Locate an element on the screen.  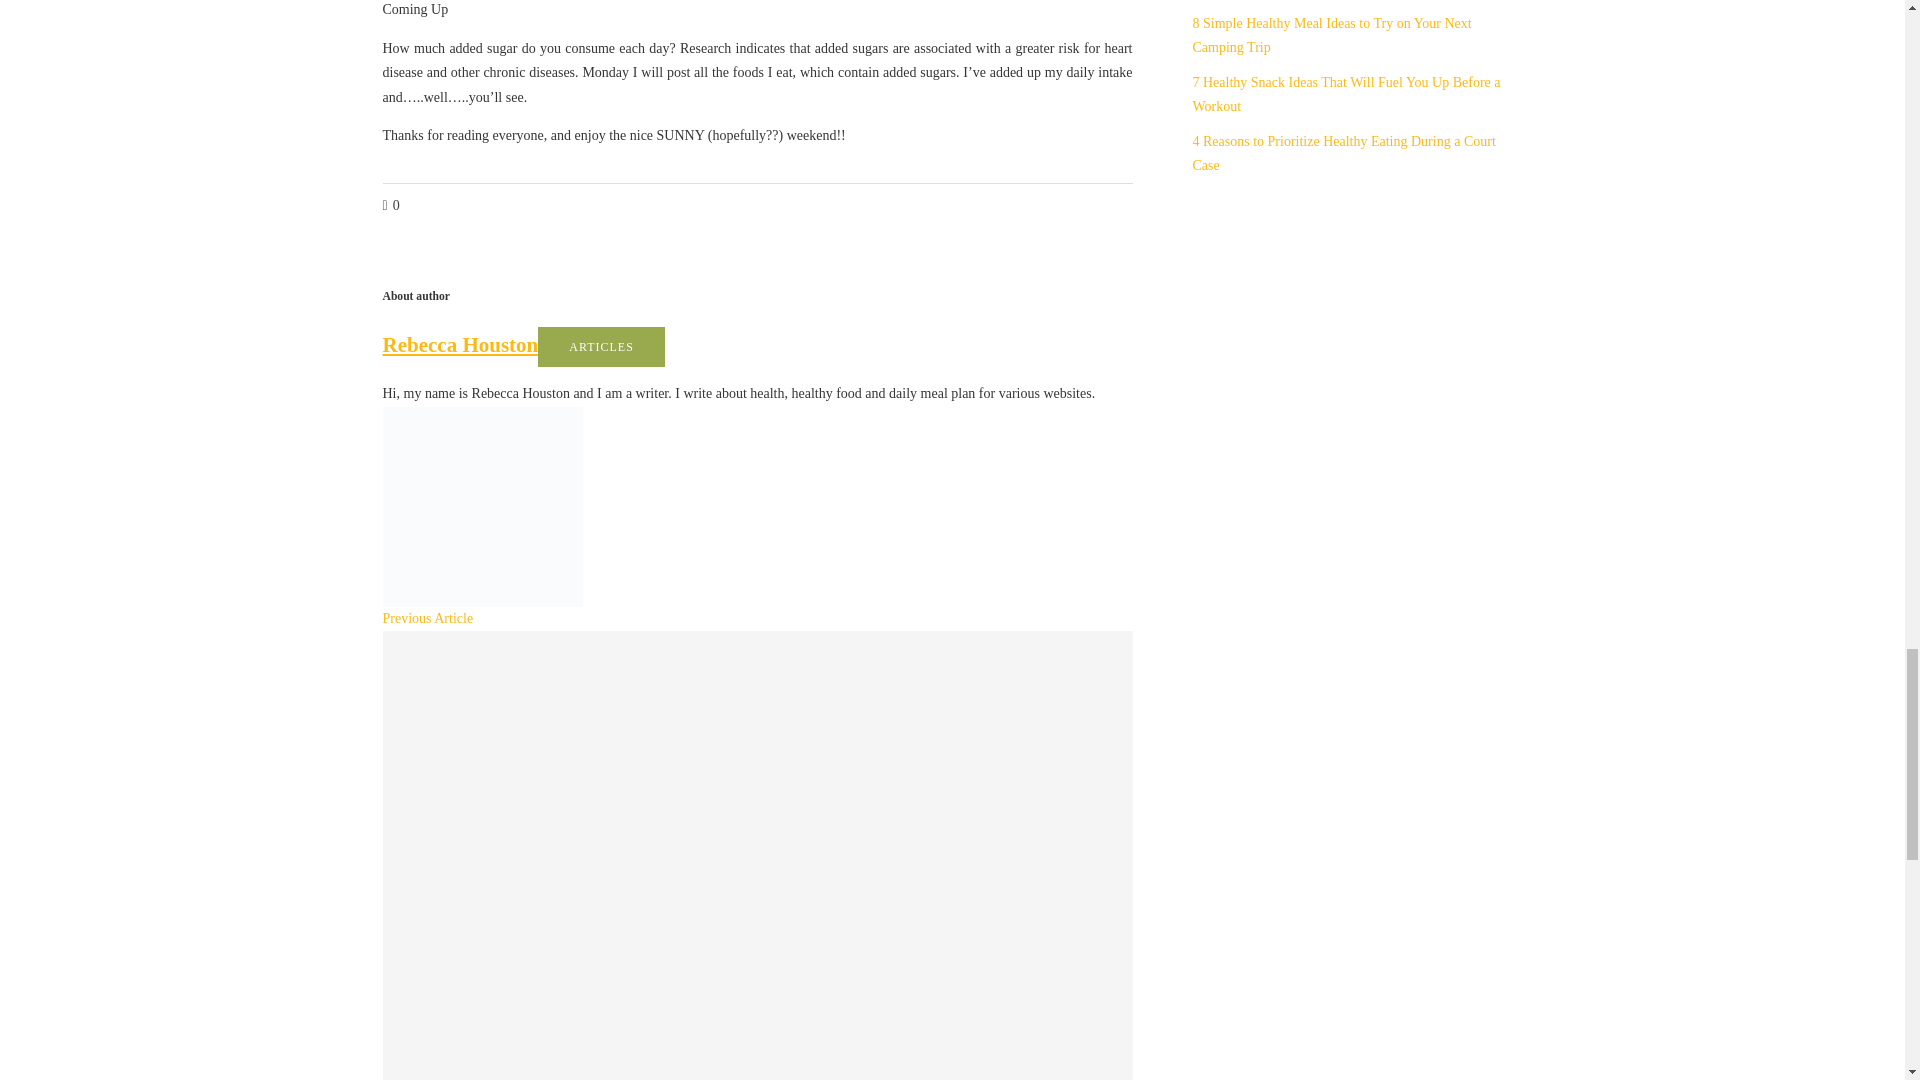
ARTICLES is located at coordinates (600, 347).